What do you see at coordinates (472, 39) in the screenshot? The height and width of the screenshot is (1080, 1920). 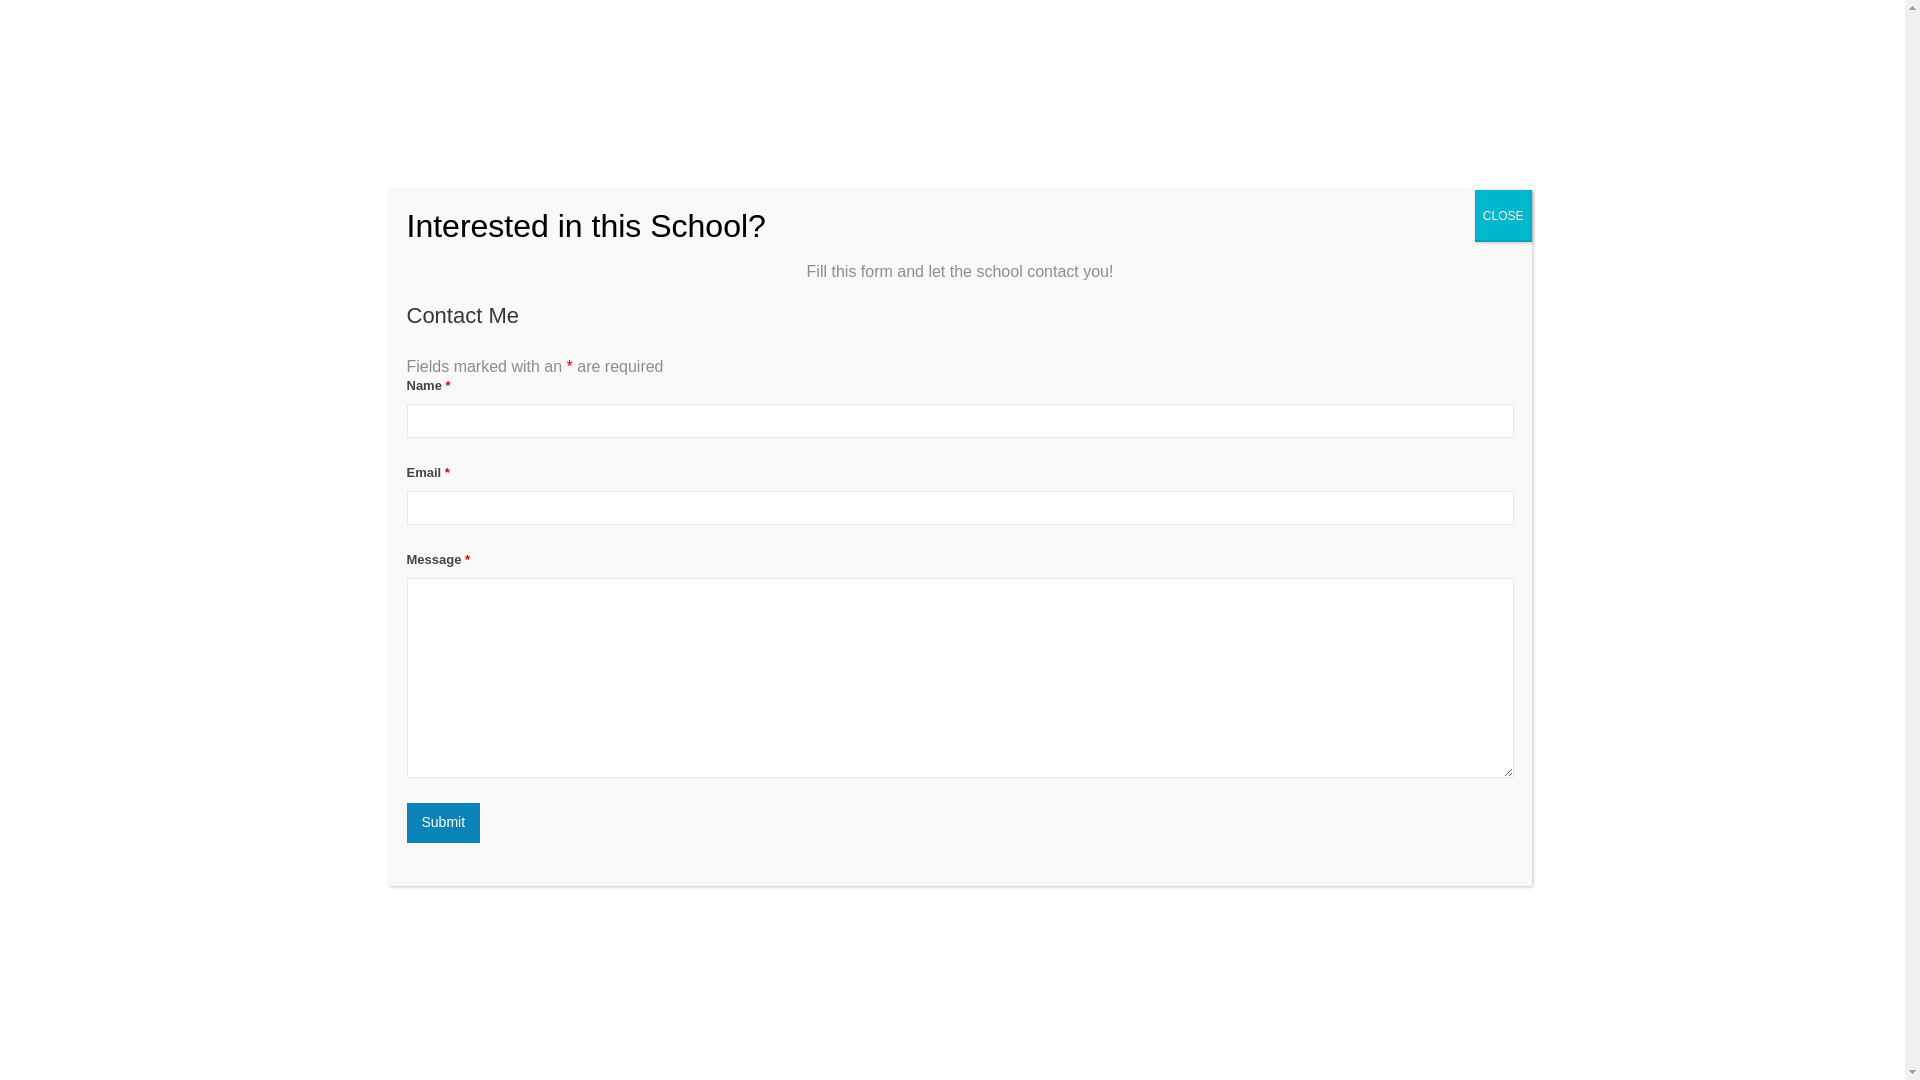 I see `MBA Reviews` at bounding box center [472, 39].